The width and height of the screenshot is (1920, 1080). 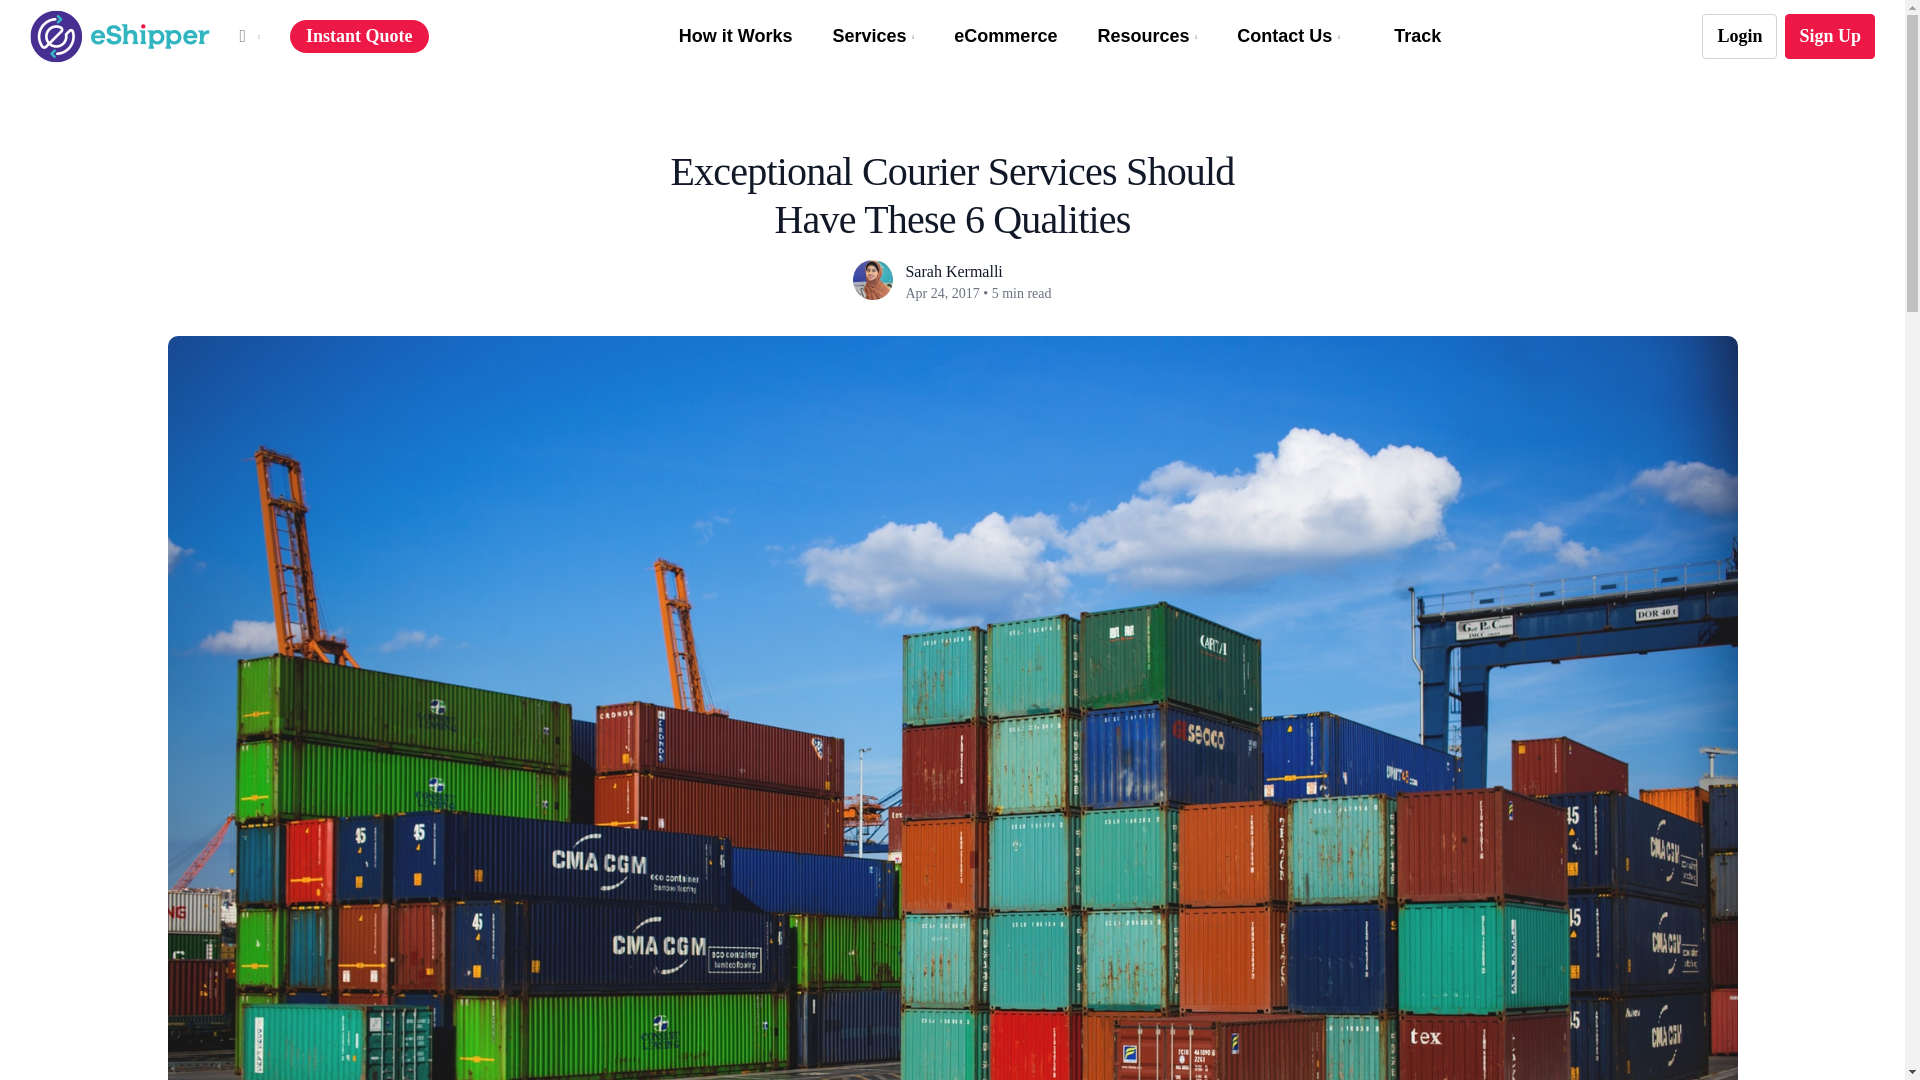 I want to click on Resources, so click(x=1146, y=36).